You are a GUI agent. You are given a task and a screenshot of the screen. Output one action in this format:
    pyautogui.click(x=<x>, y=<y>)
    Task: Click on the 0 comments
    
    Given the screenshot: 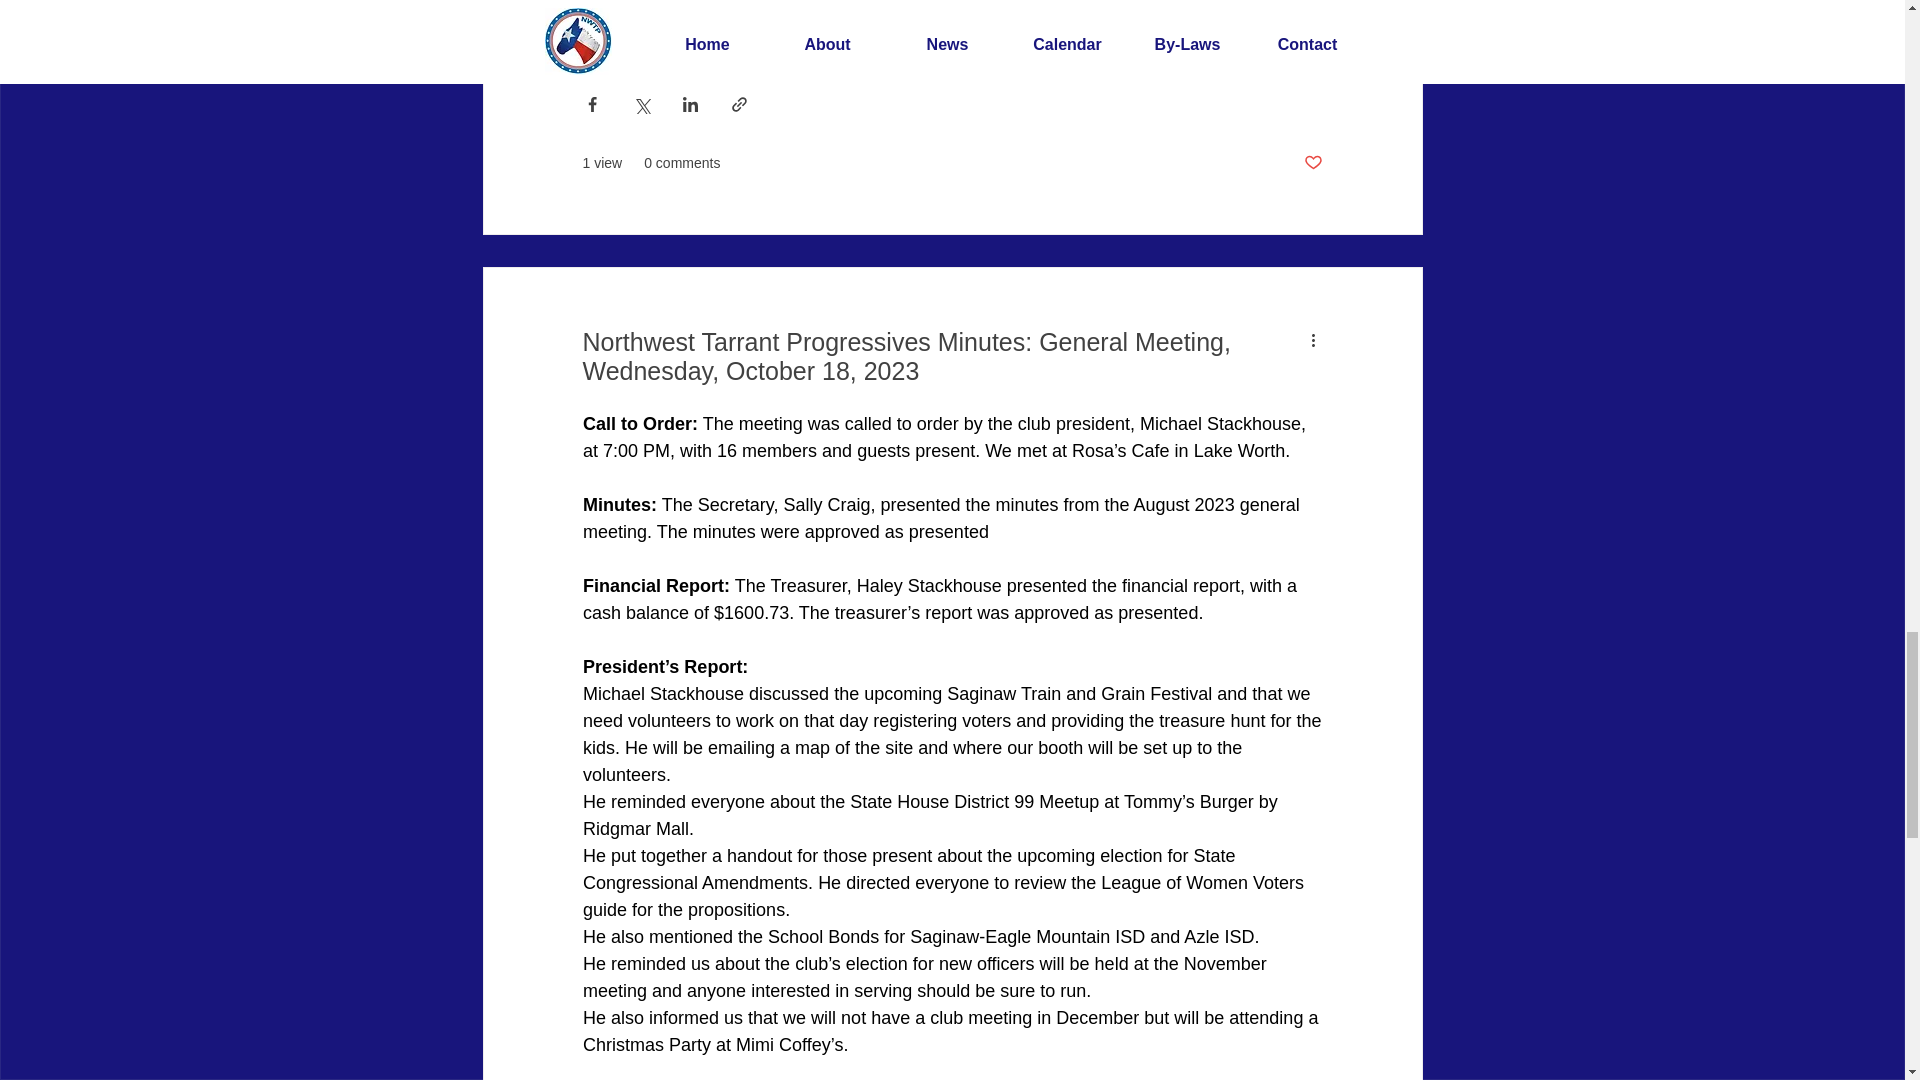 What is the action you would take?
    pyautogui.click(x=682, y=163)
    